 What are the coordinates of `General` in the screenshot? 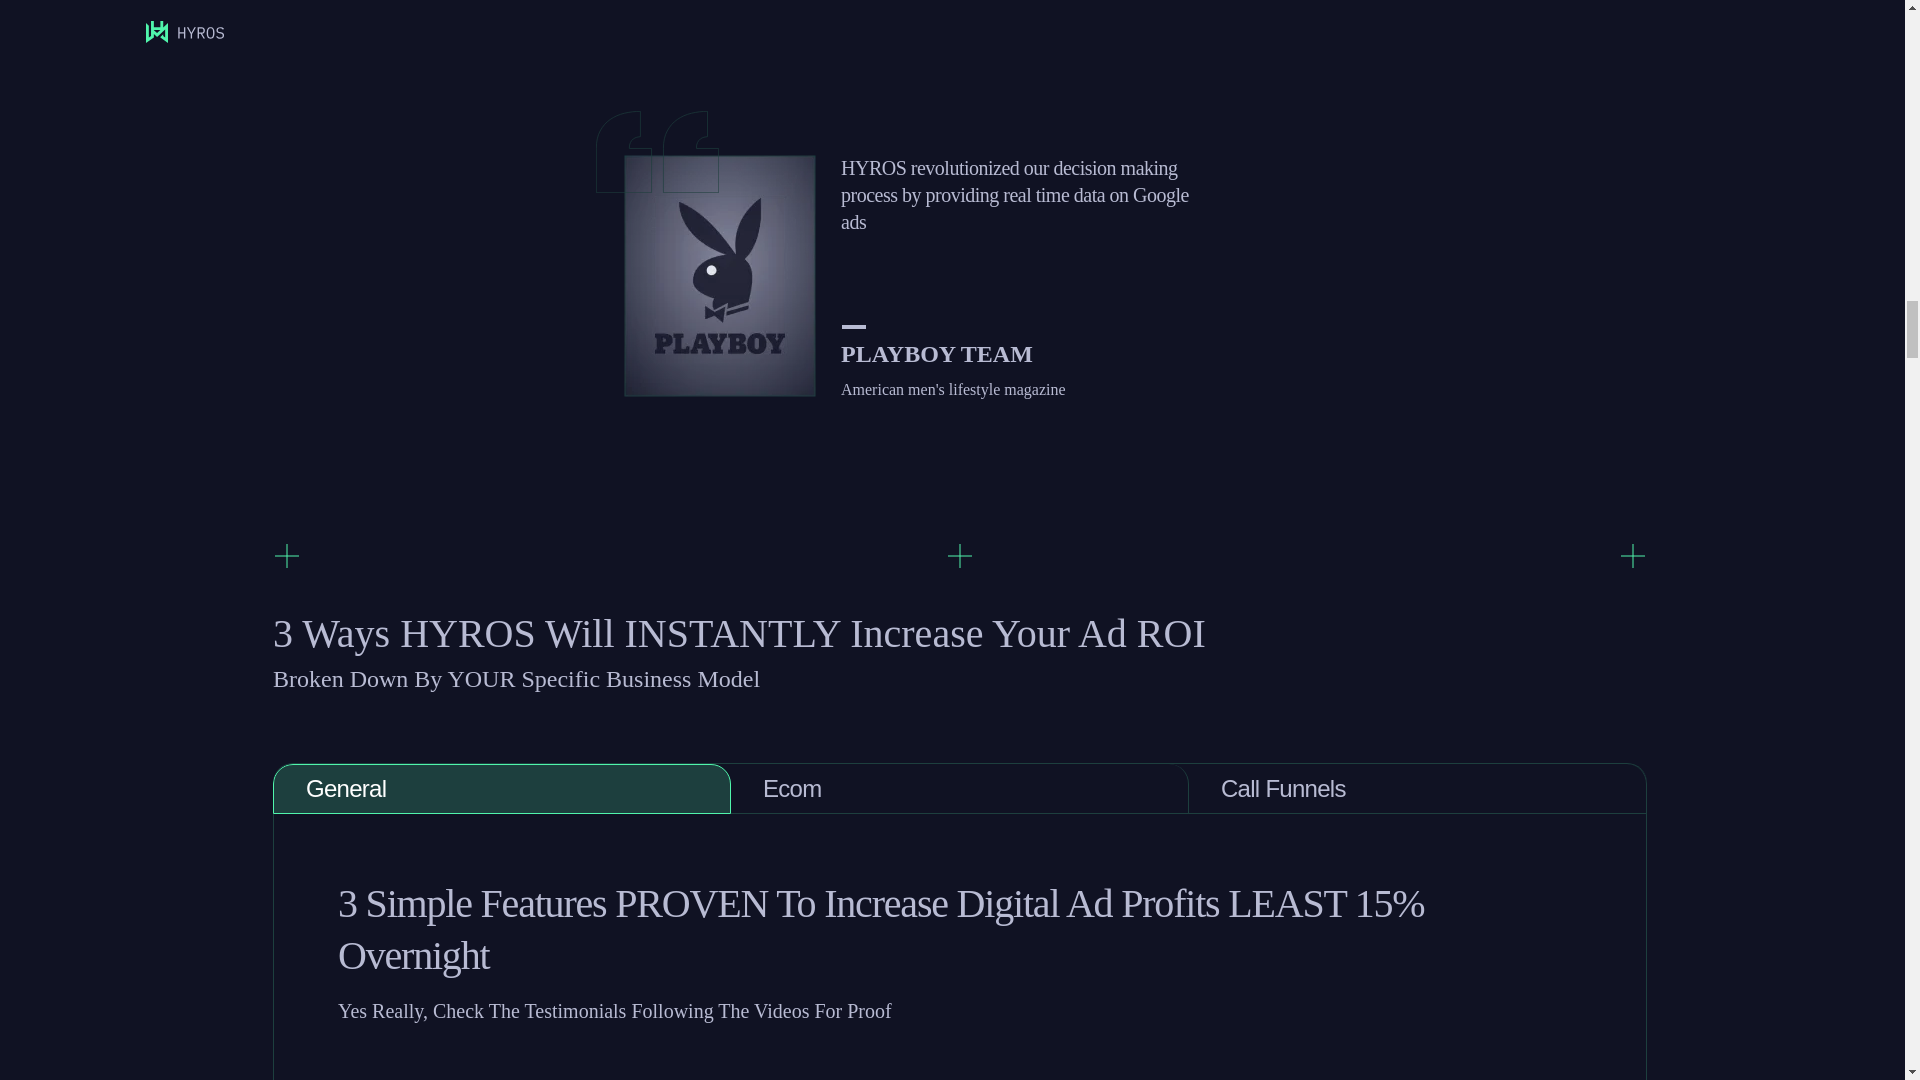 It's located at (502, 788).